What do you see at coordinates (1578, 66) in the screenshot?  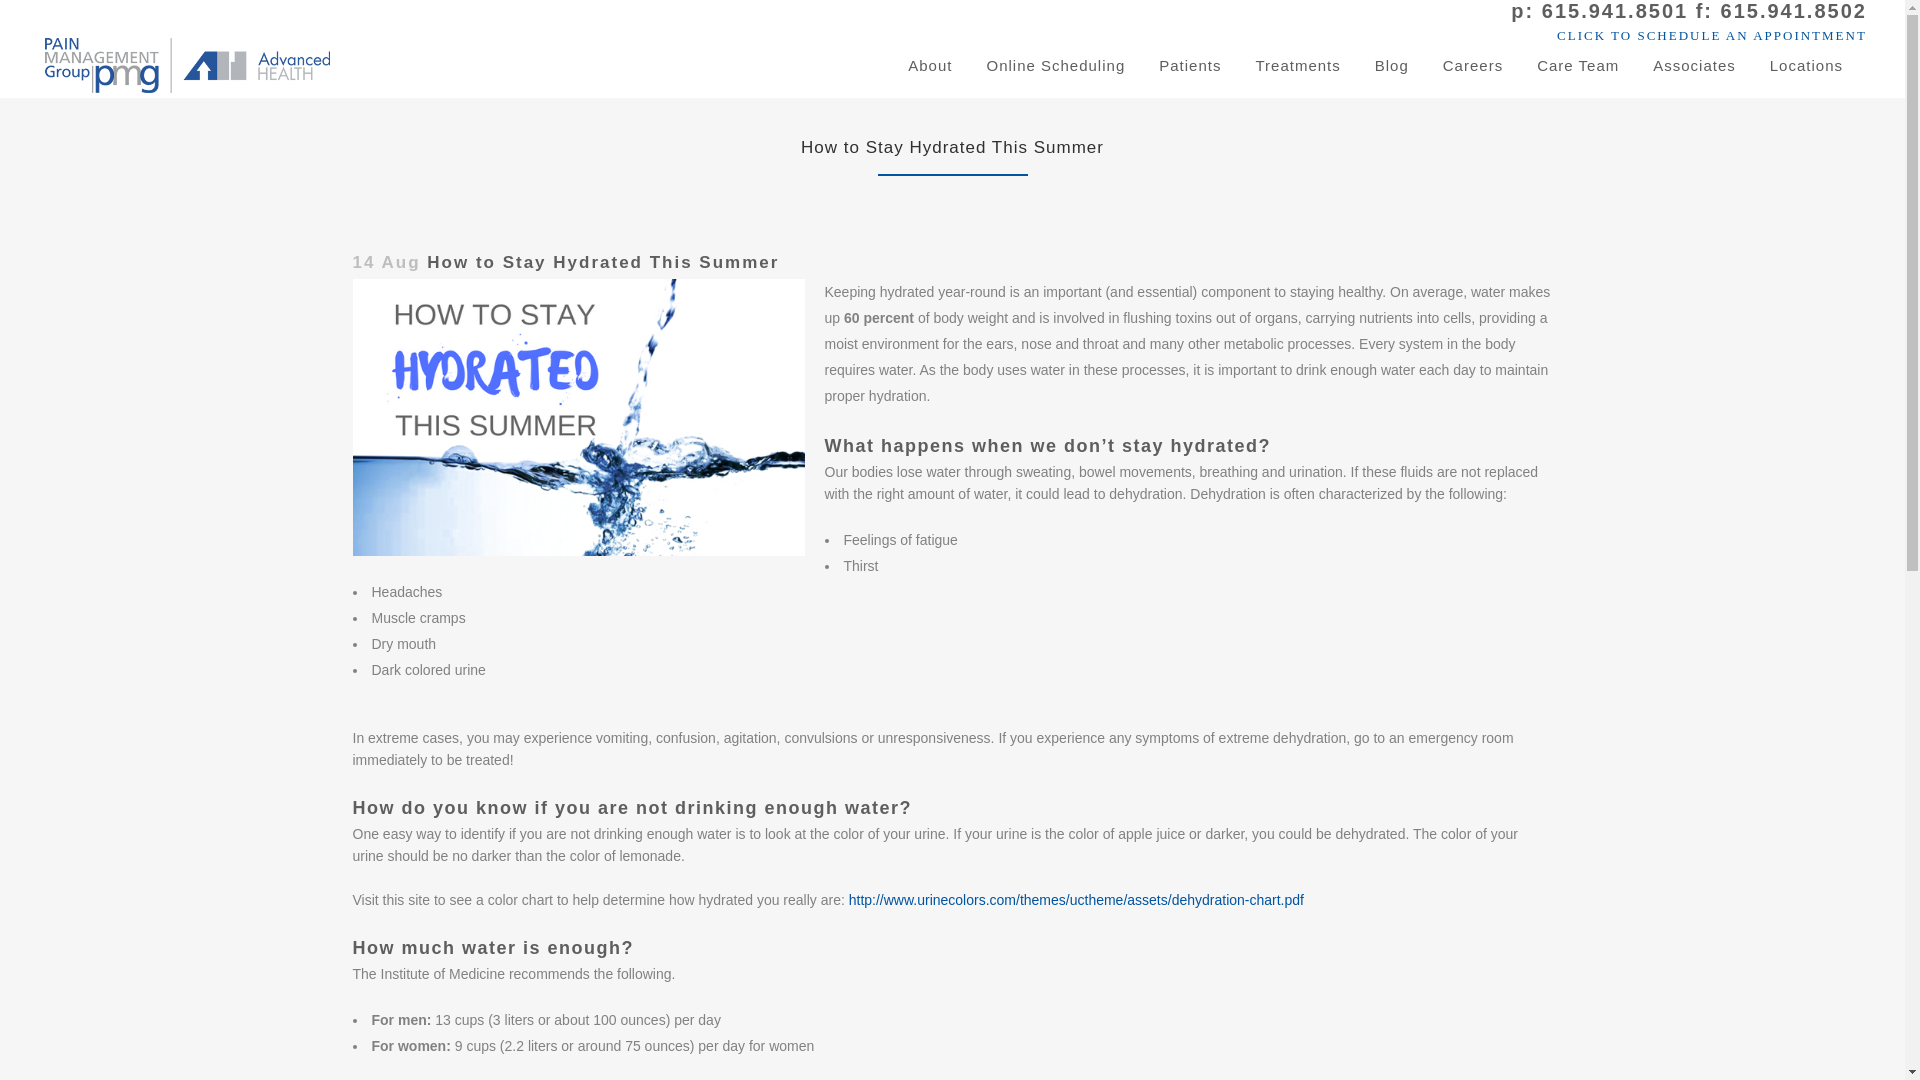 I see `Care Team` at bounding box center [1578, 66].